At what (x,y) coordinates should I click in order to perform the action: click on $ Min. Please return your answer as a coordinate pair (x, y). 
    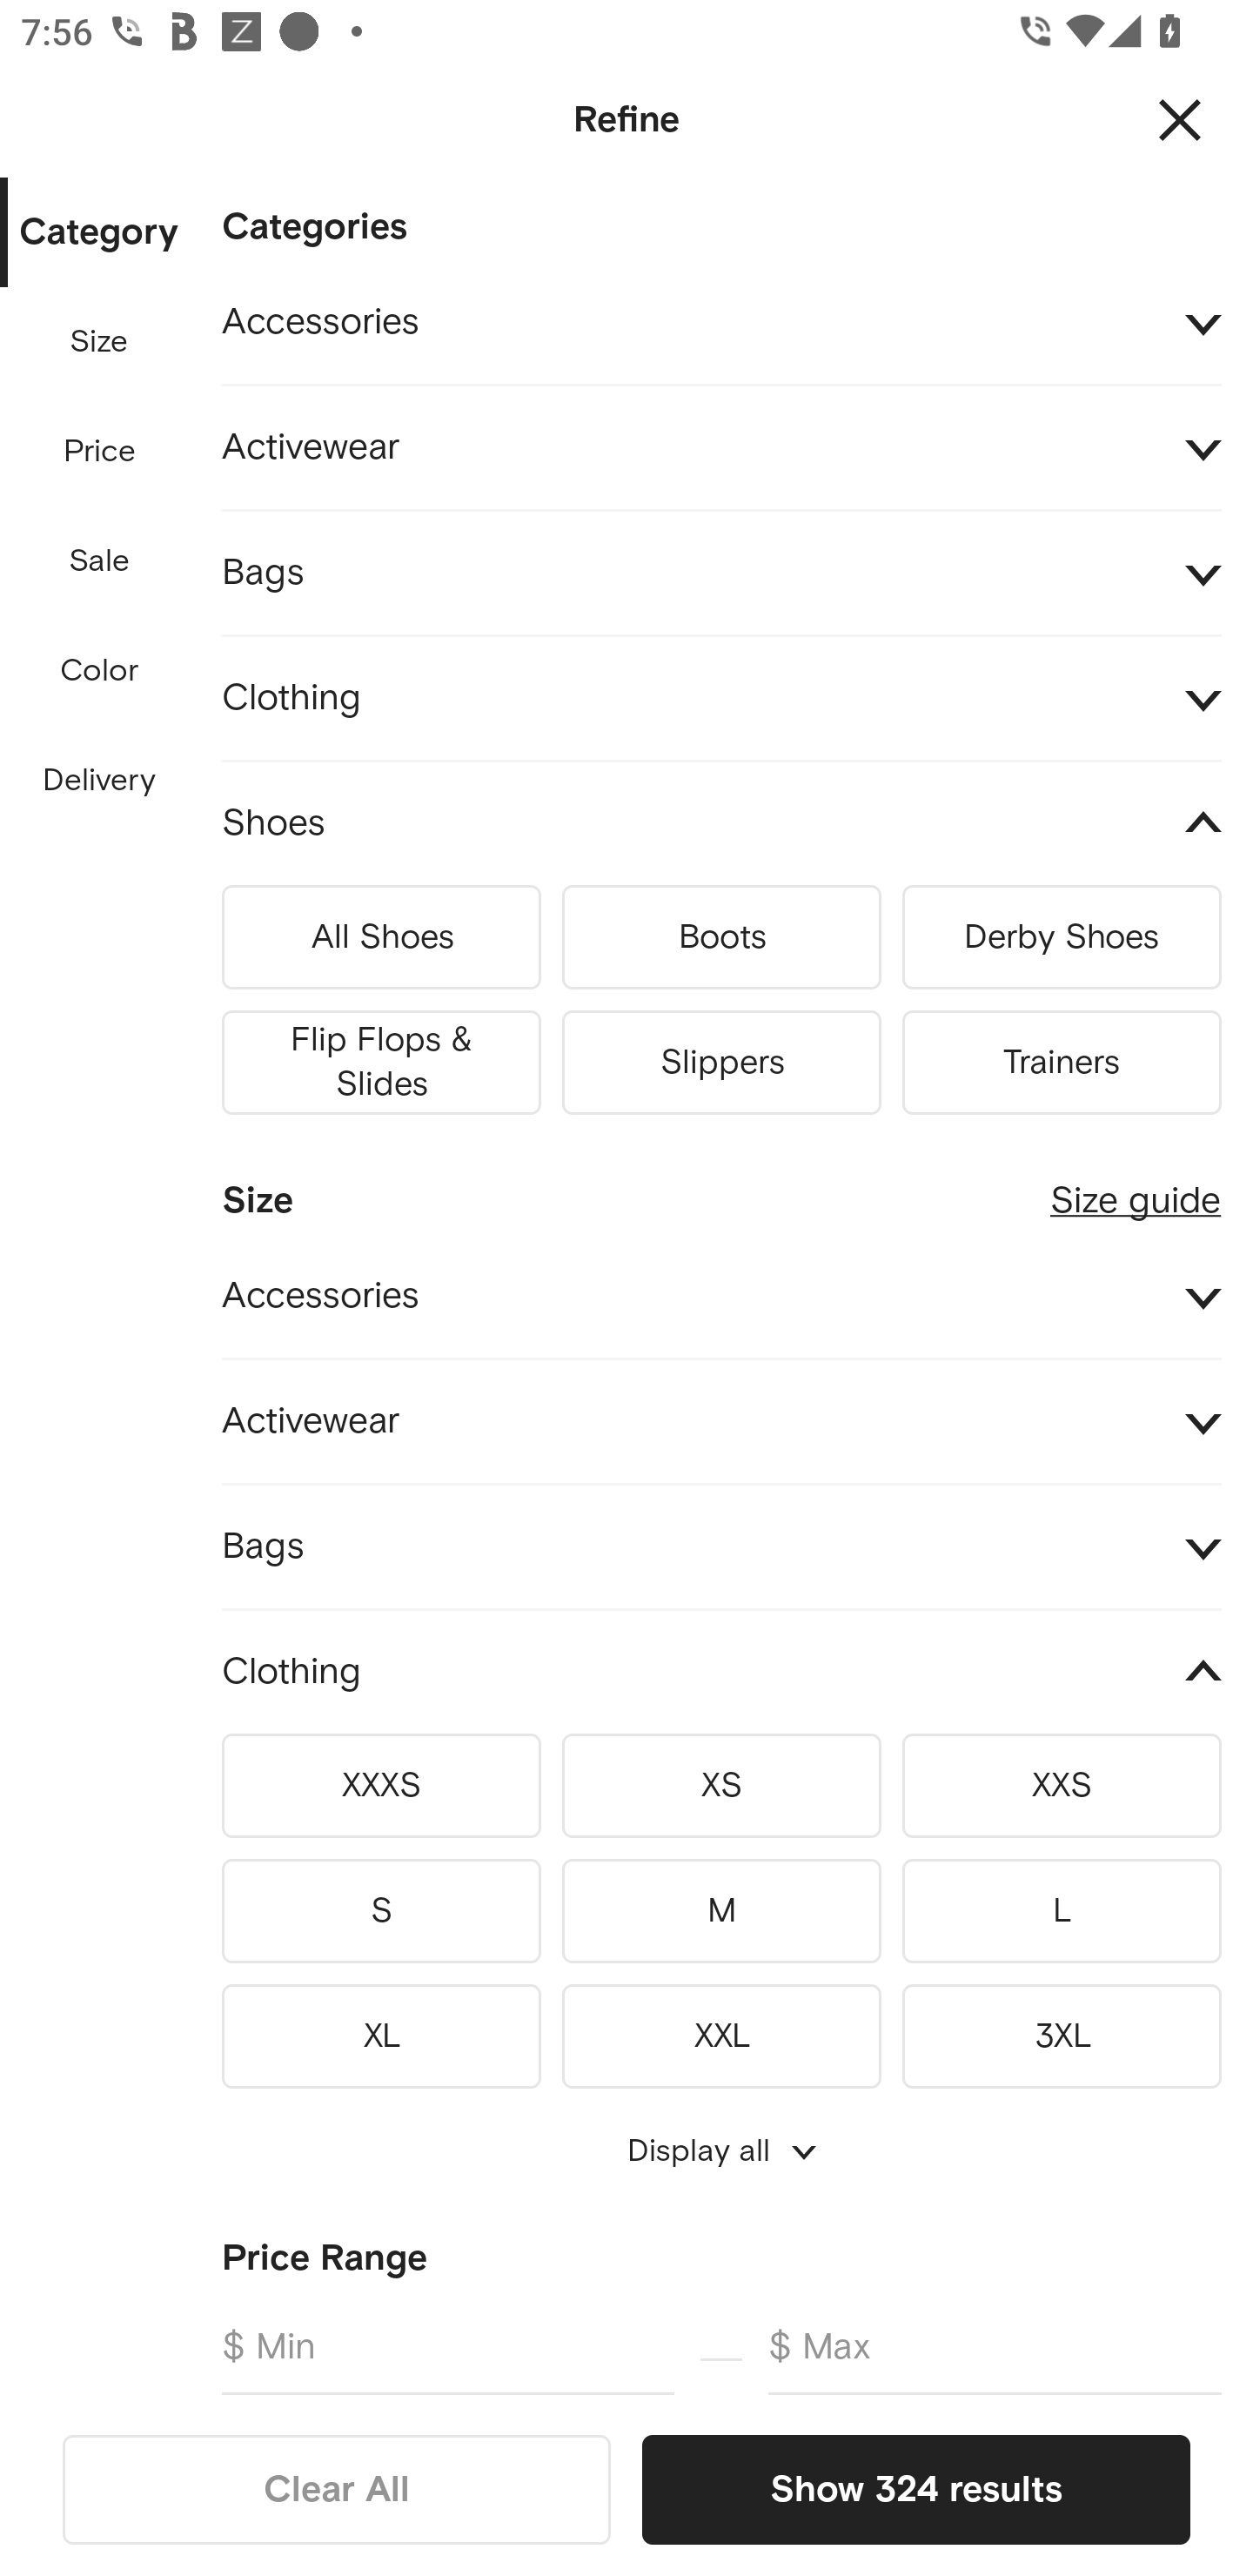
    Looking at the image, I should click on (447, 2350).